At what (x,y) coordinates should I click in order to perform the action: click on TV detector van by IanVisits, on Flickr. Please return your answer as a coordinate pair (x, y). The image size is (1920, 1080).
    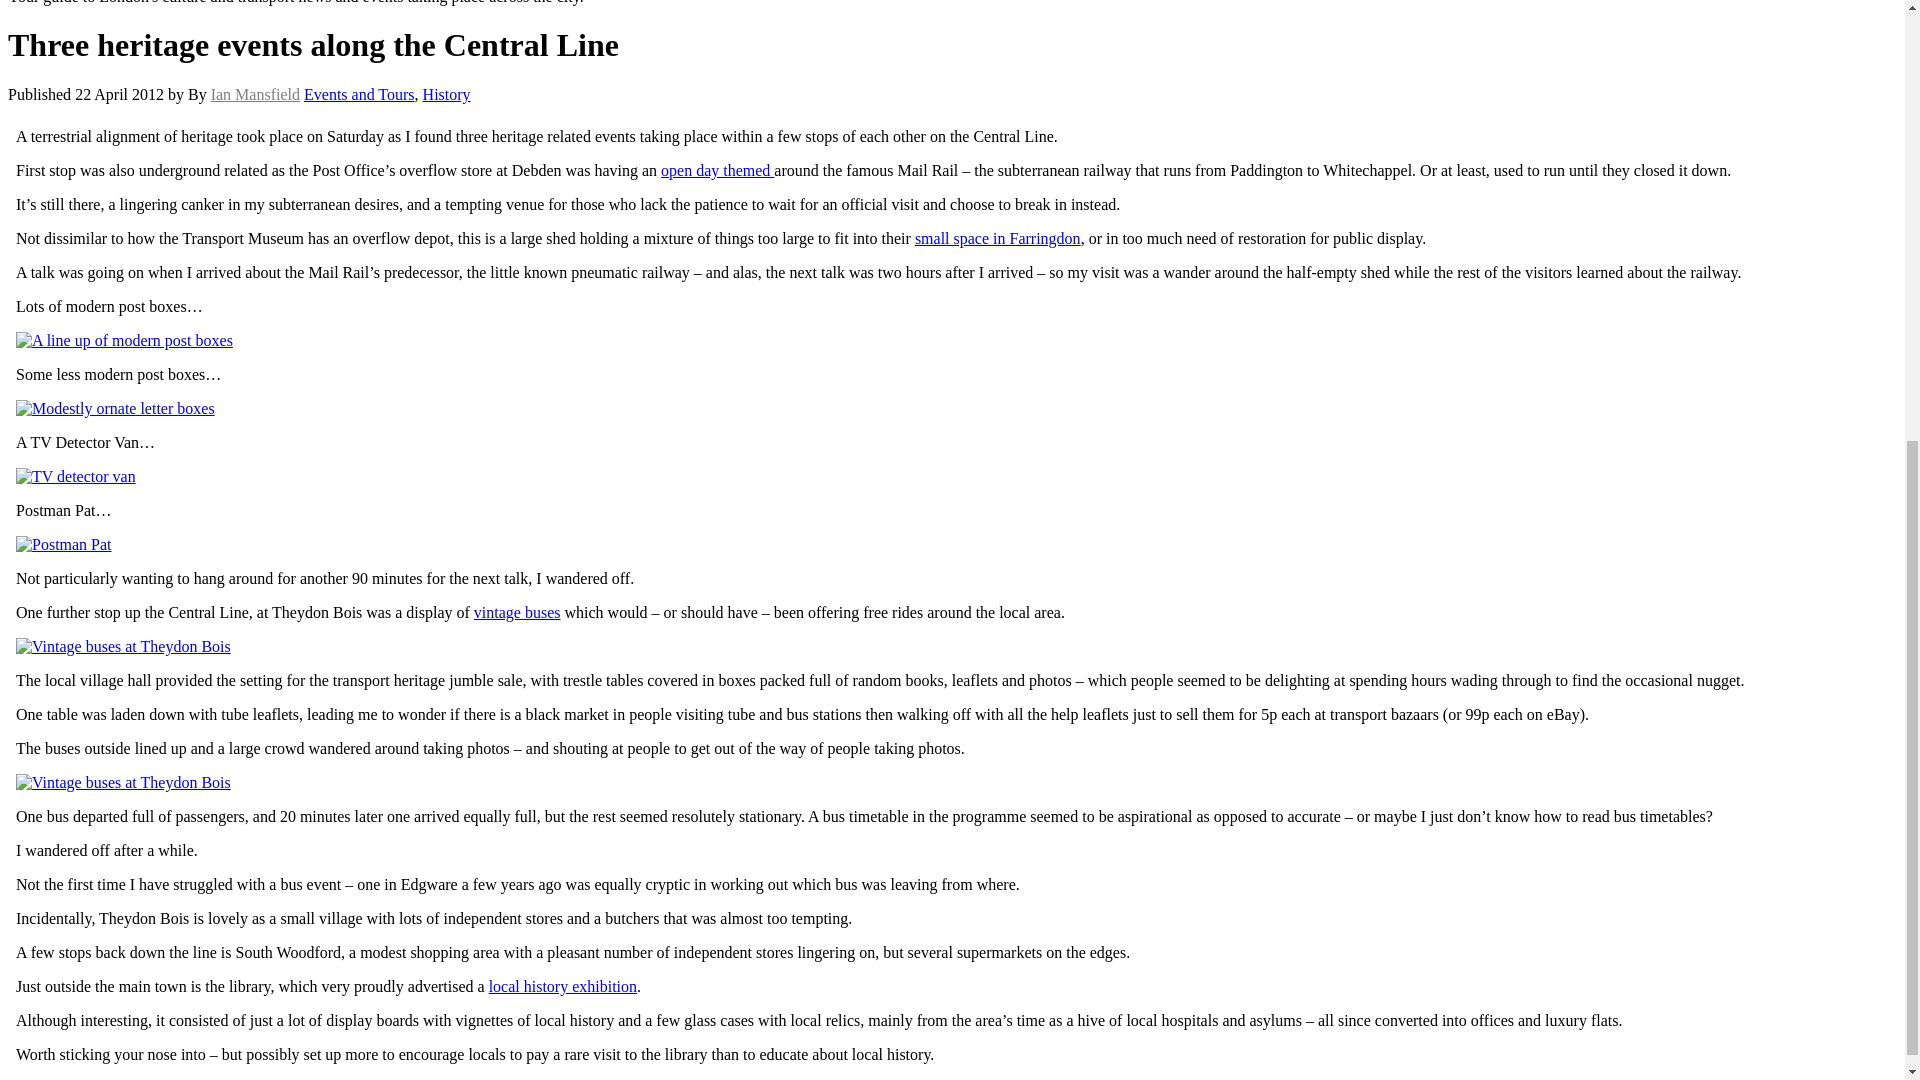
    Looking at the image, I should click on (76, 476).